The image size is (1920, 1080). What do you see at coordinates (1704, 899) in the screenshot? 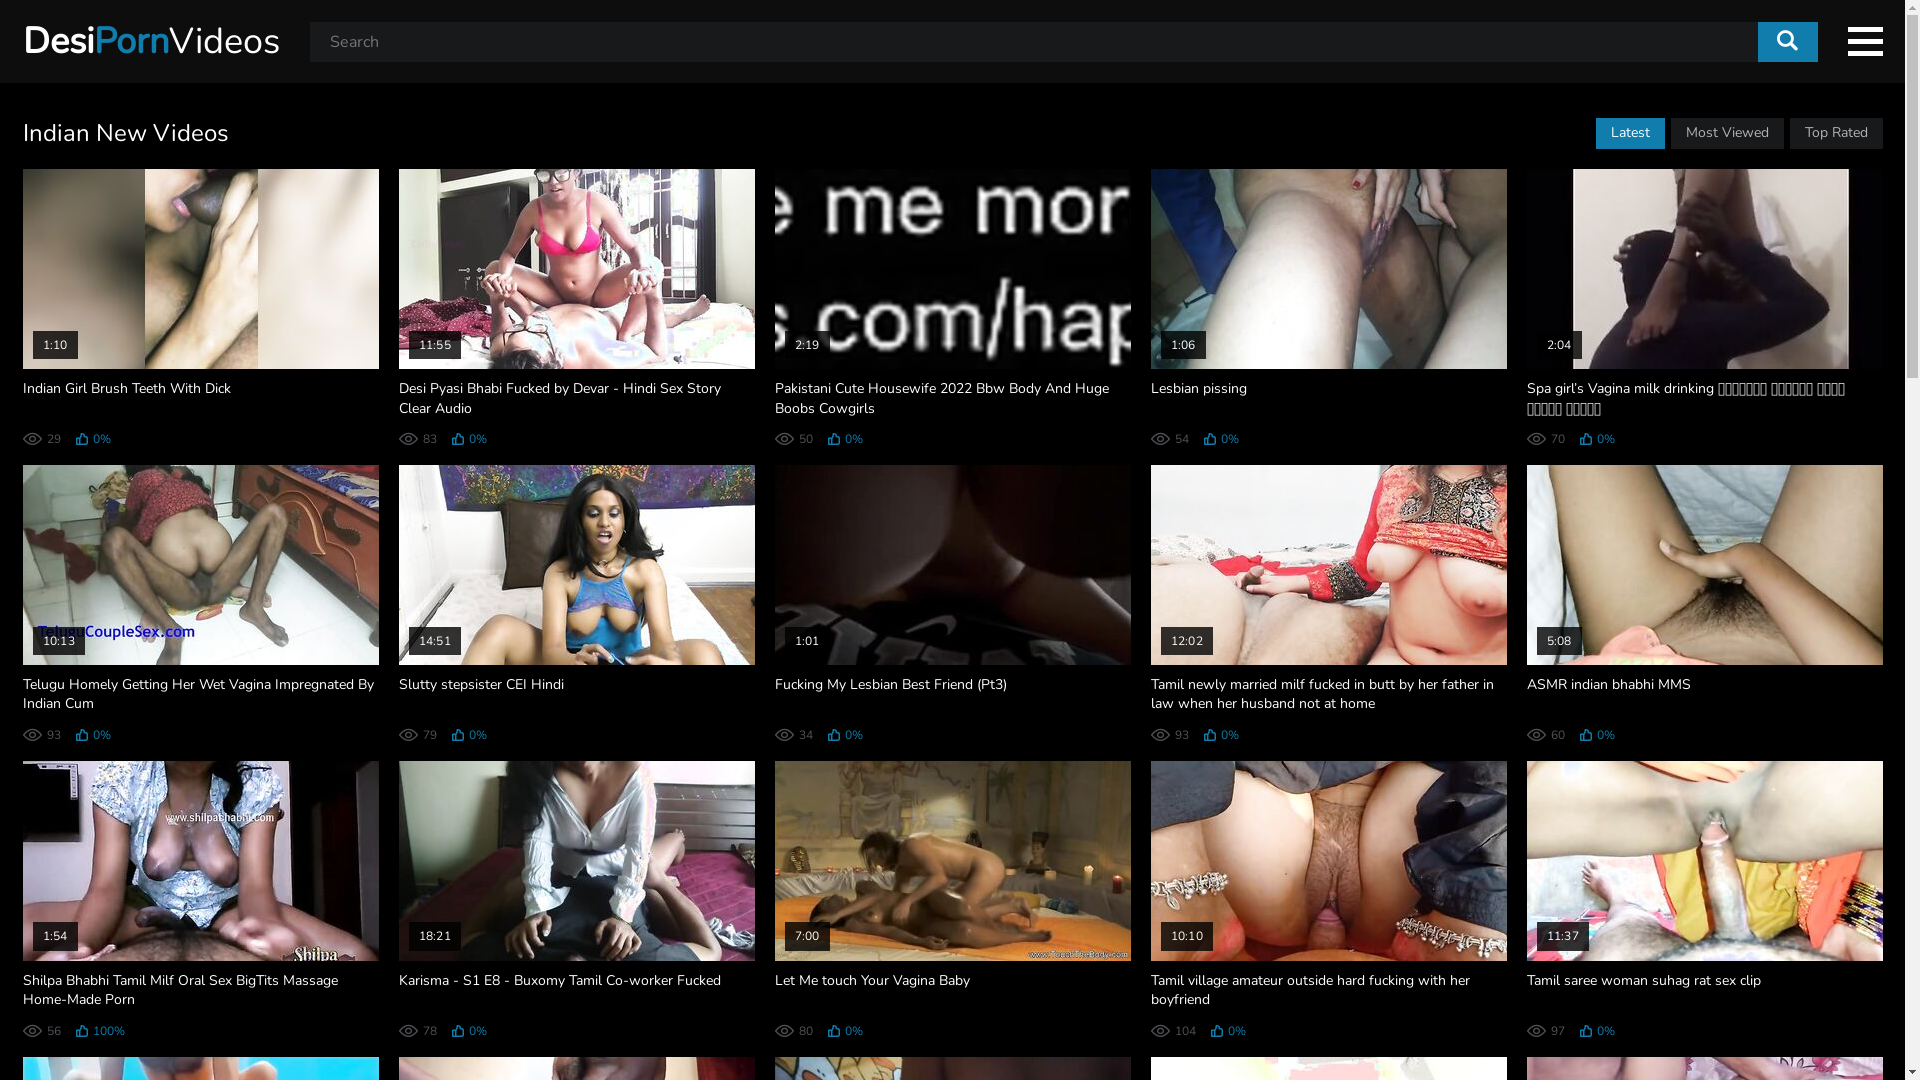
I see `11:37
Tamil saree woman suhag rat sex clip
97
0%` at bounding box center [1704, 899].